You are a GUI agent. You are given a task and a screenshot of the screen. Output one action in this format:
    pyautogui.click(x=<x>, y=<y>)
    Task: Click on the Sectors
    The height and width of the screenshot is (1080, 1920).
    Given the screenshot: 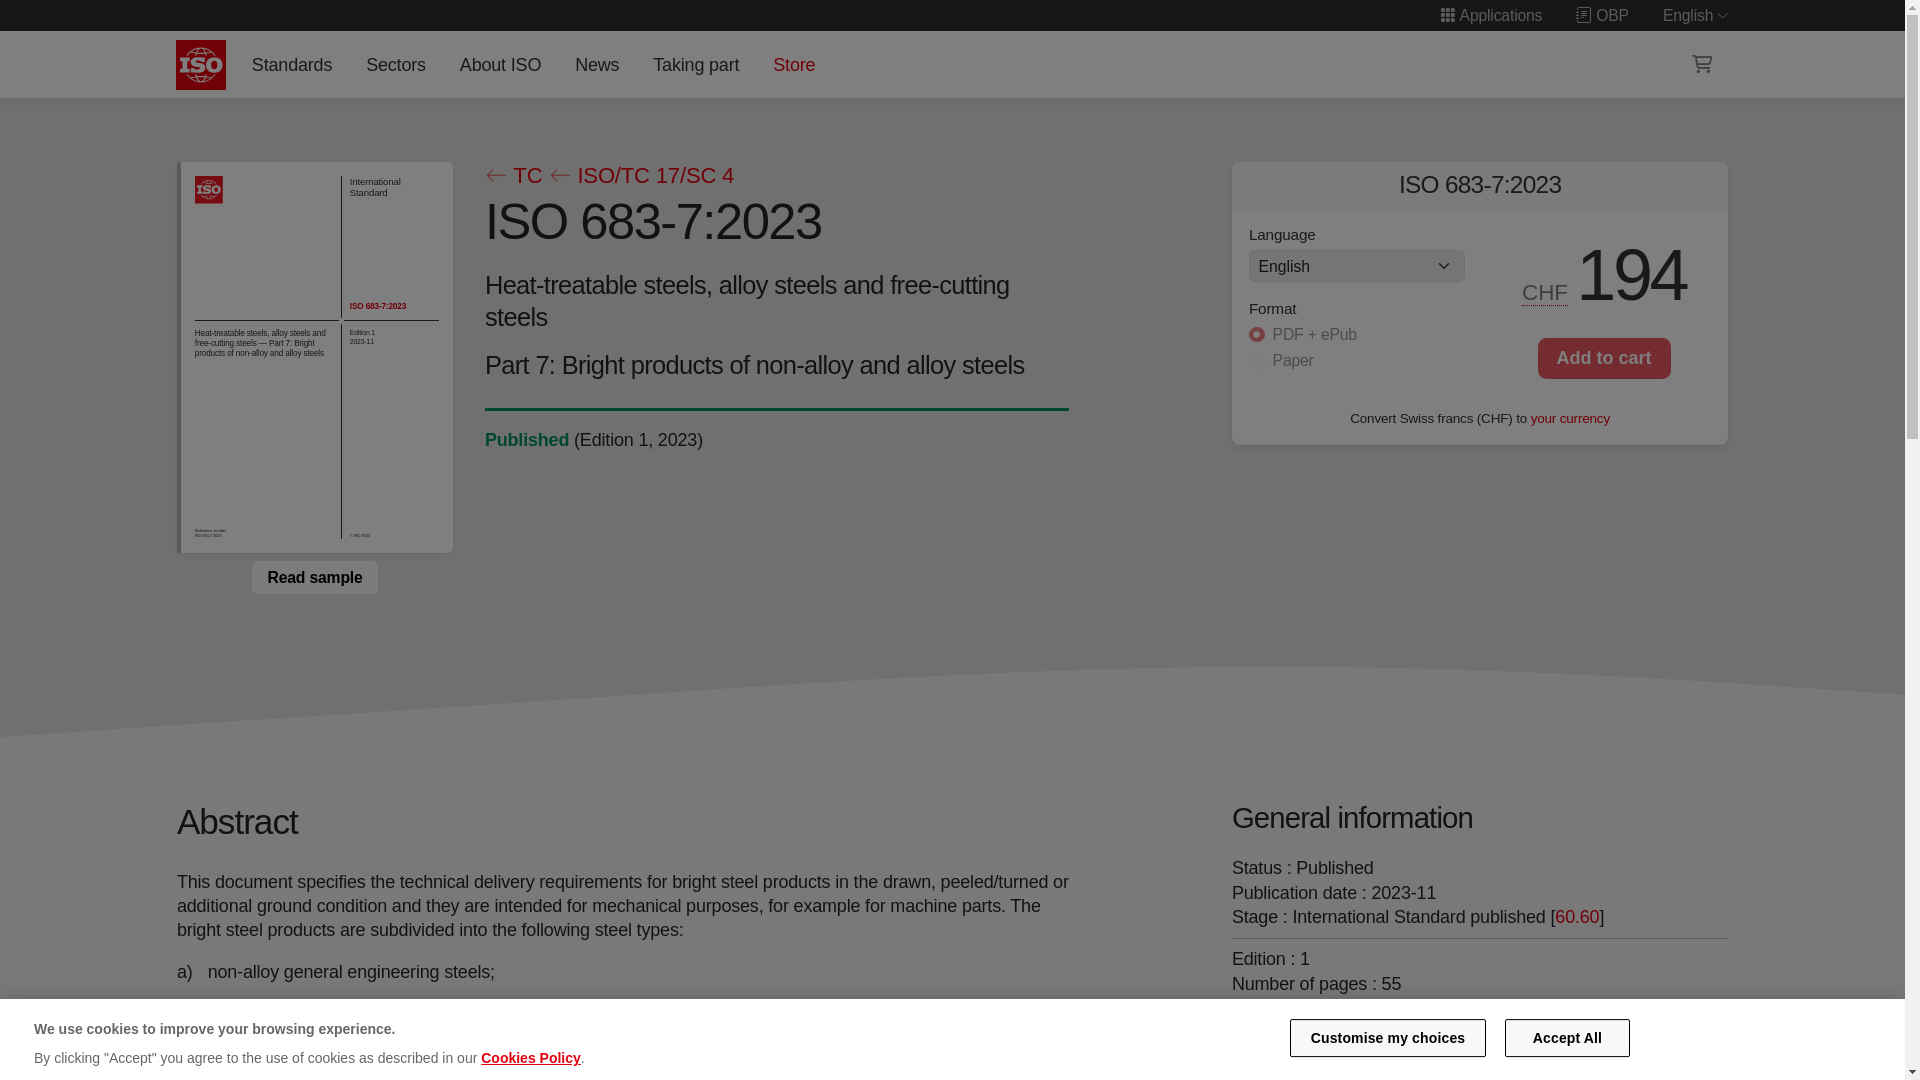 What is the action you would take?
    pyautogui.click(x=396, y=64)
    